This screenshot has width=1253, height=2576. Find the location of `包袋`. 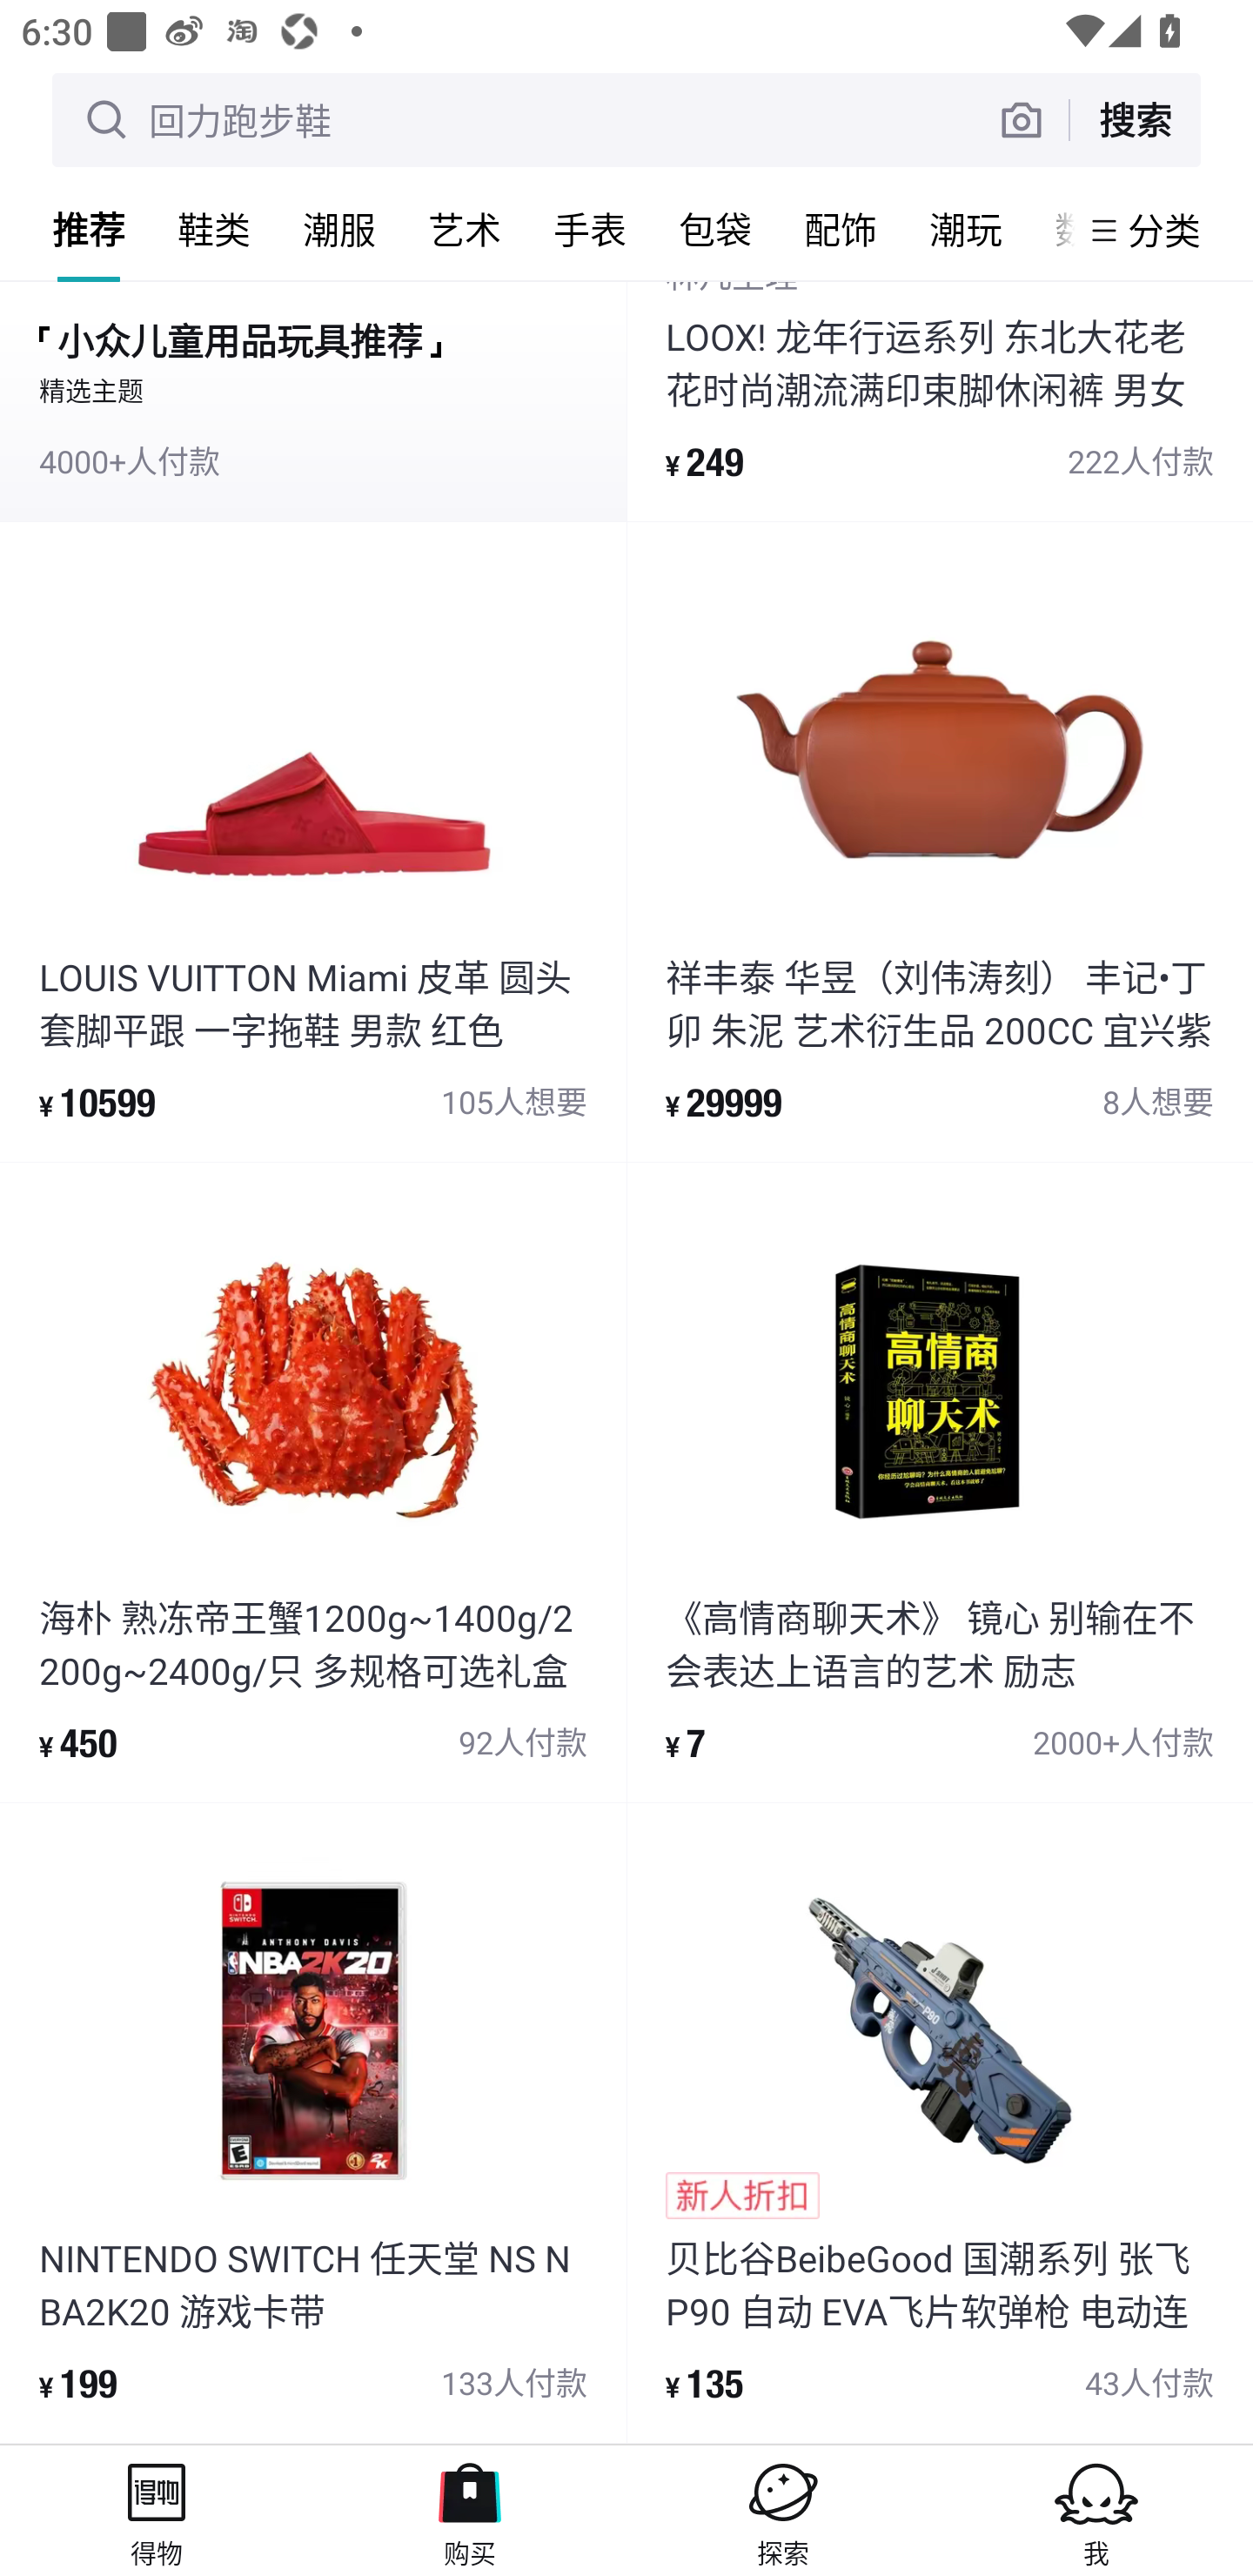

包袋 is located at coordinates (715, 229).